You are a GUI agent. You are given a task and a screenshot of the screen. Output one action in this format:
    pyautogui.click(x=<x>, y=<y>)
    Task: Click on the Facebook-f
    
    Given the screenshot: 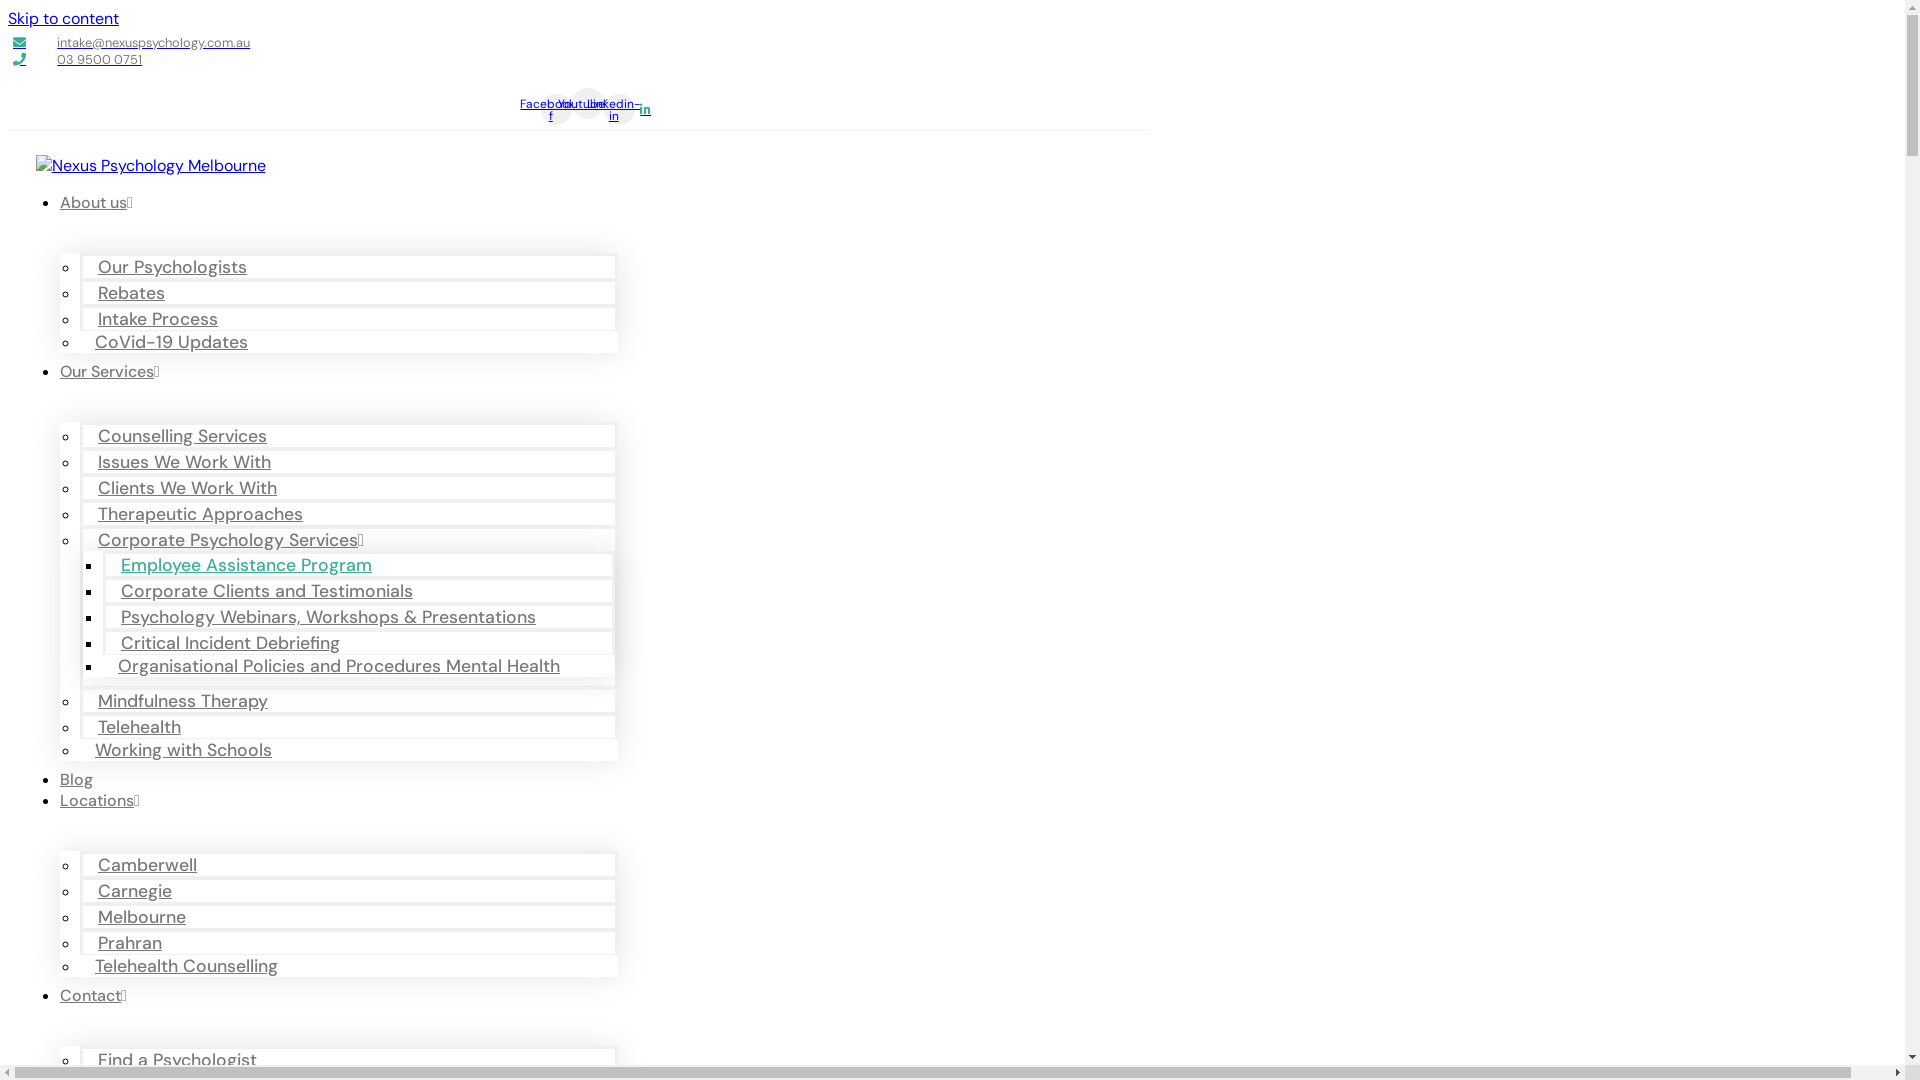 What is the action you would take?
    pyautogui.click(x=556, y=110)
    